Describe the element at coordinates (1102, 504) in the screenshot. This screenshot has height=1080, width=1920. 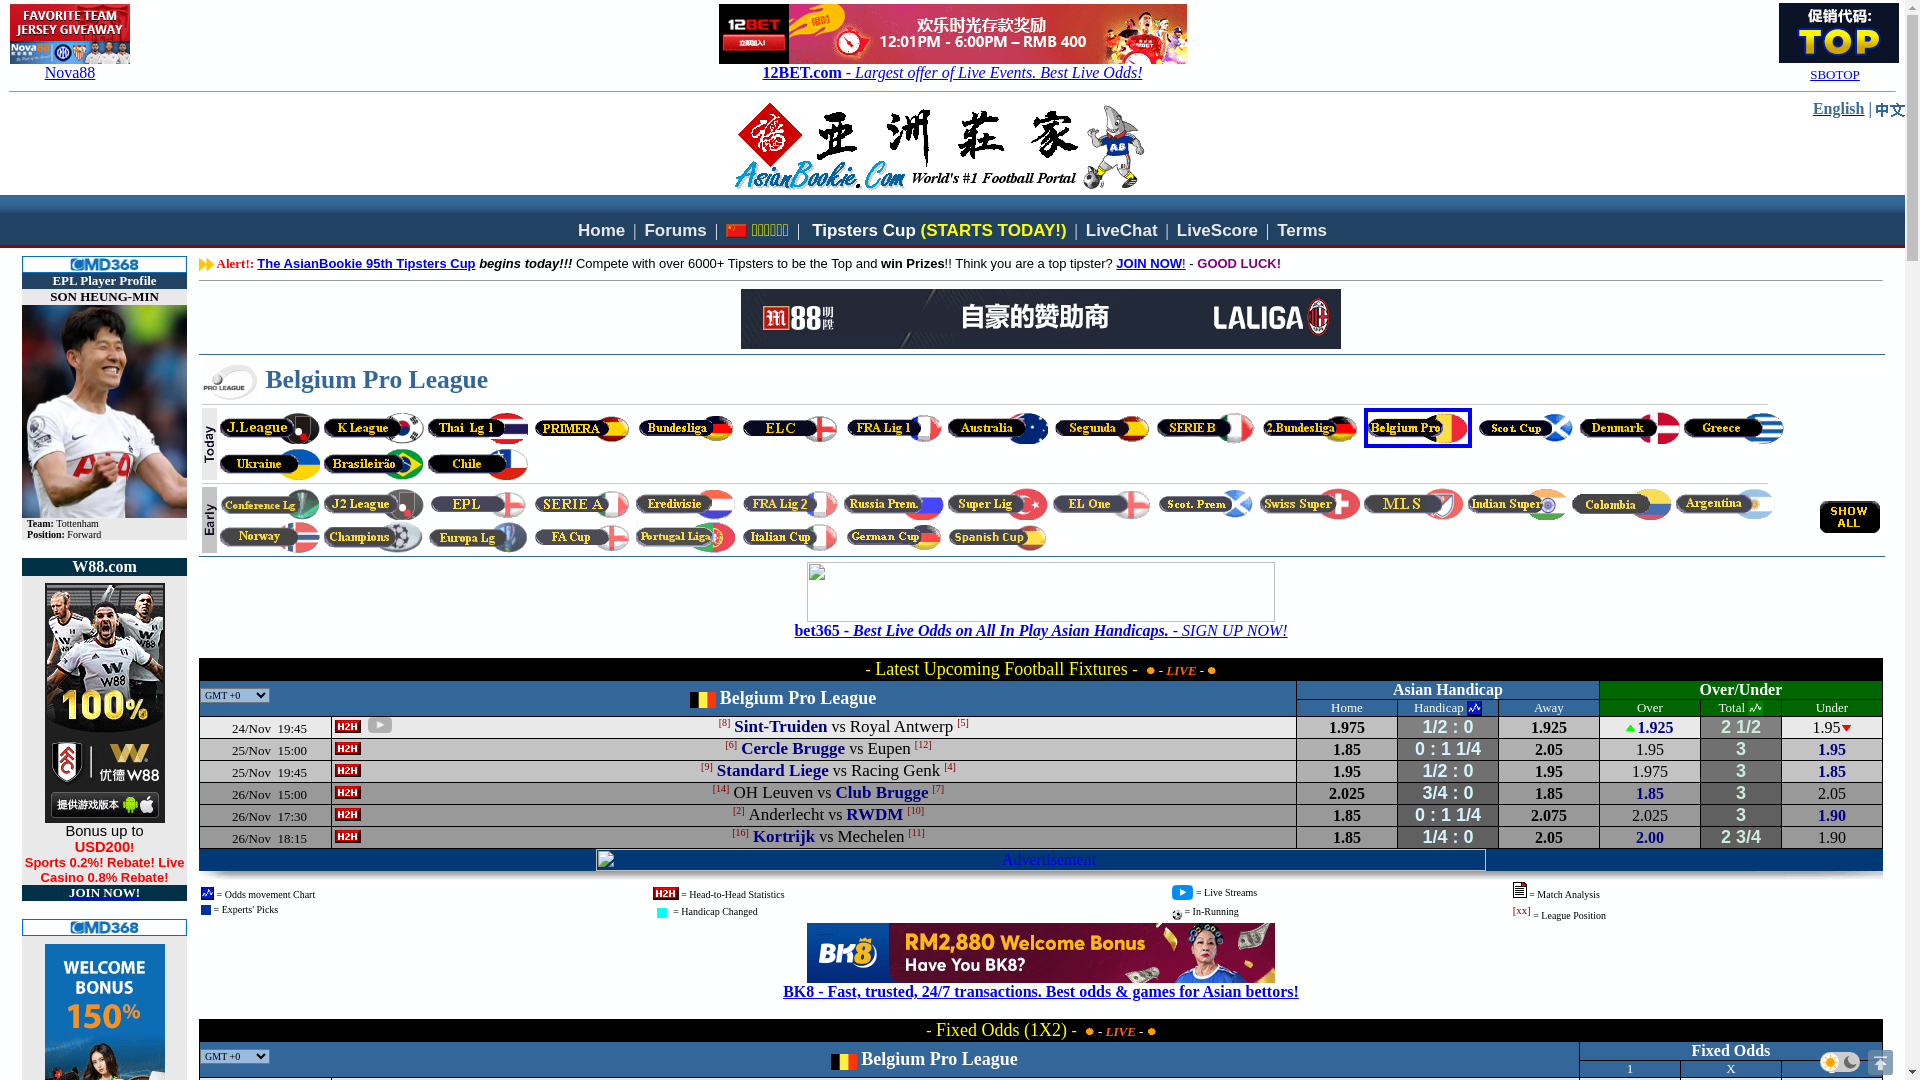
I see `-English League One-` at that location.